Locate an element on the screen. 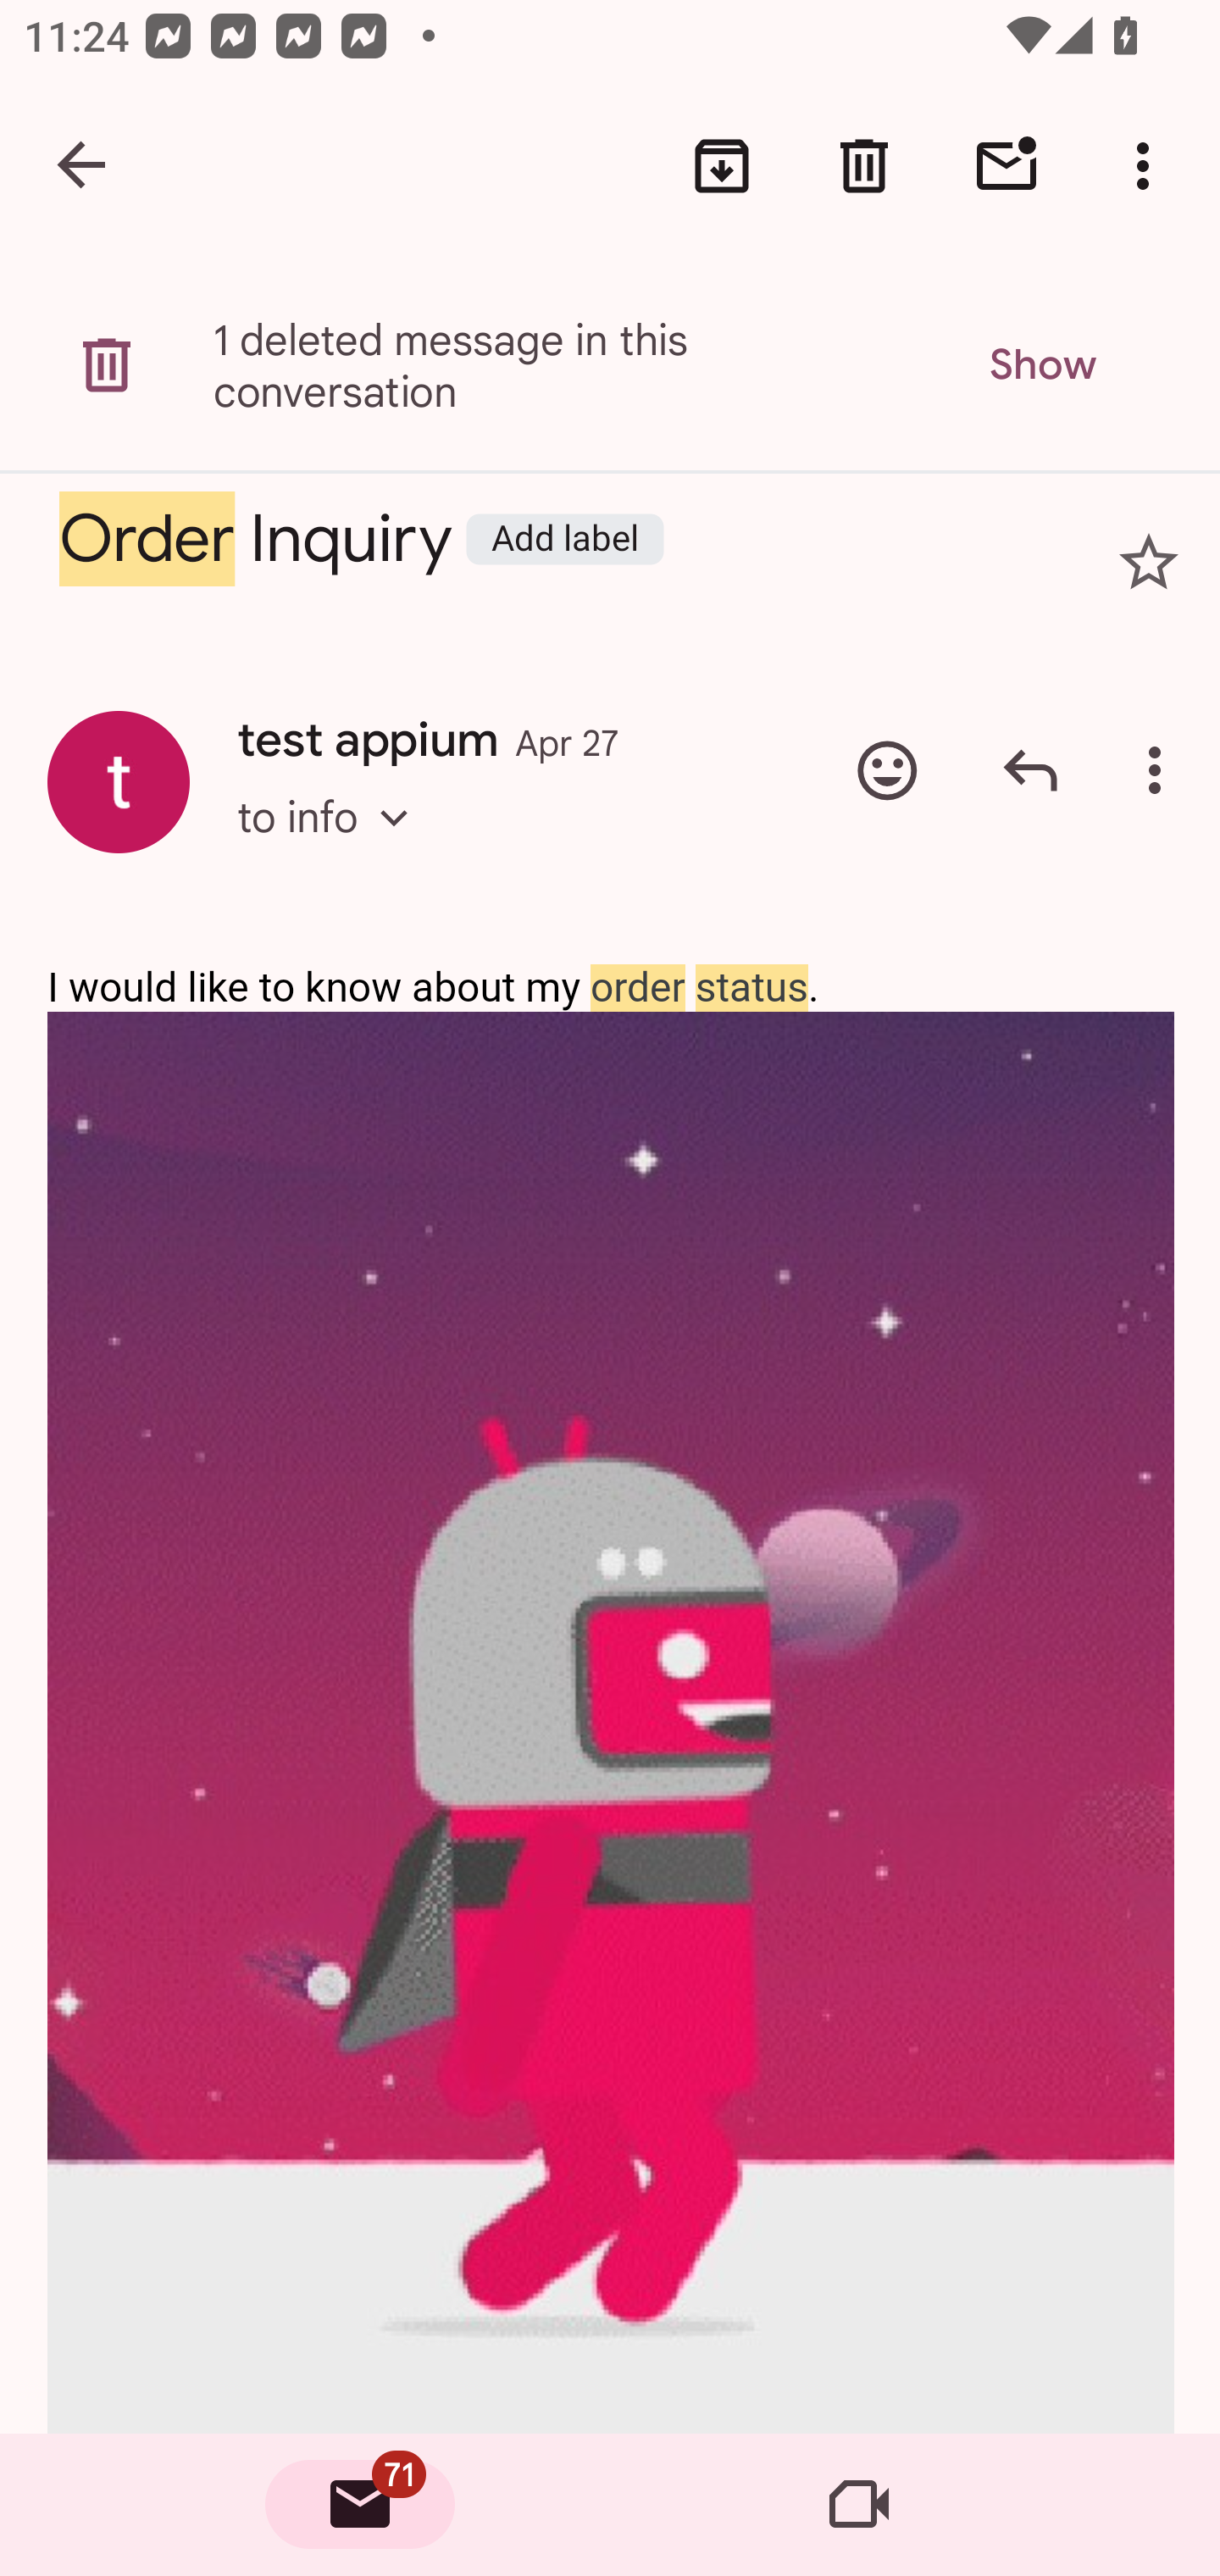  Add star is located at coordinates (1149, 563).